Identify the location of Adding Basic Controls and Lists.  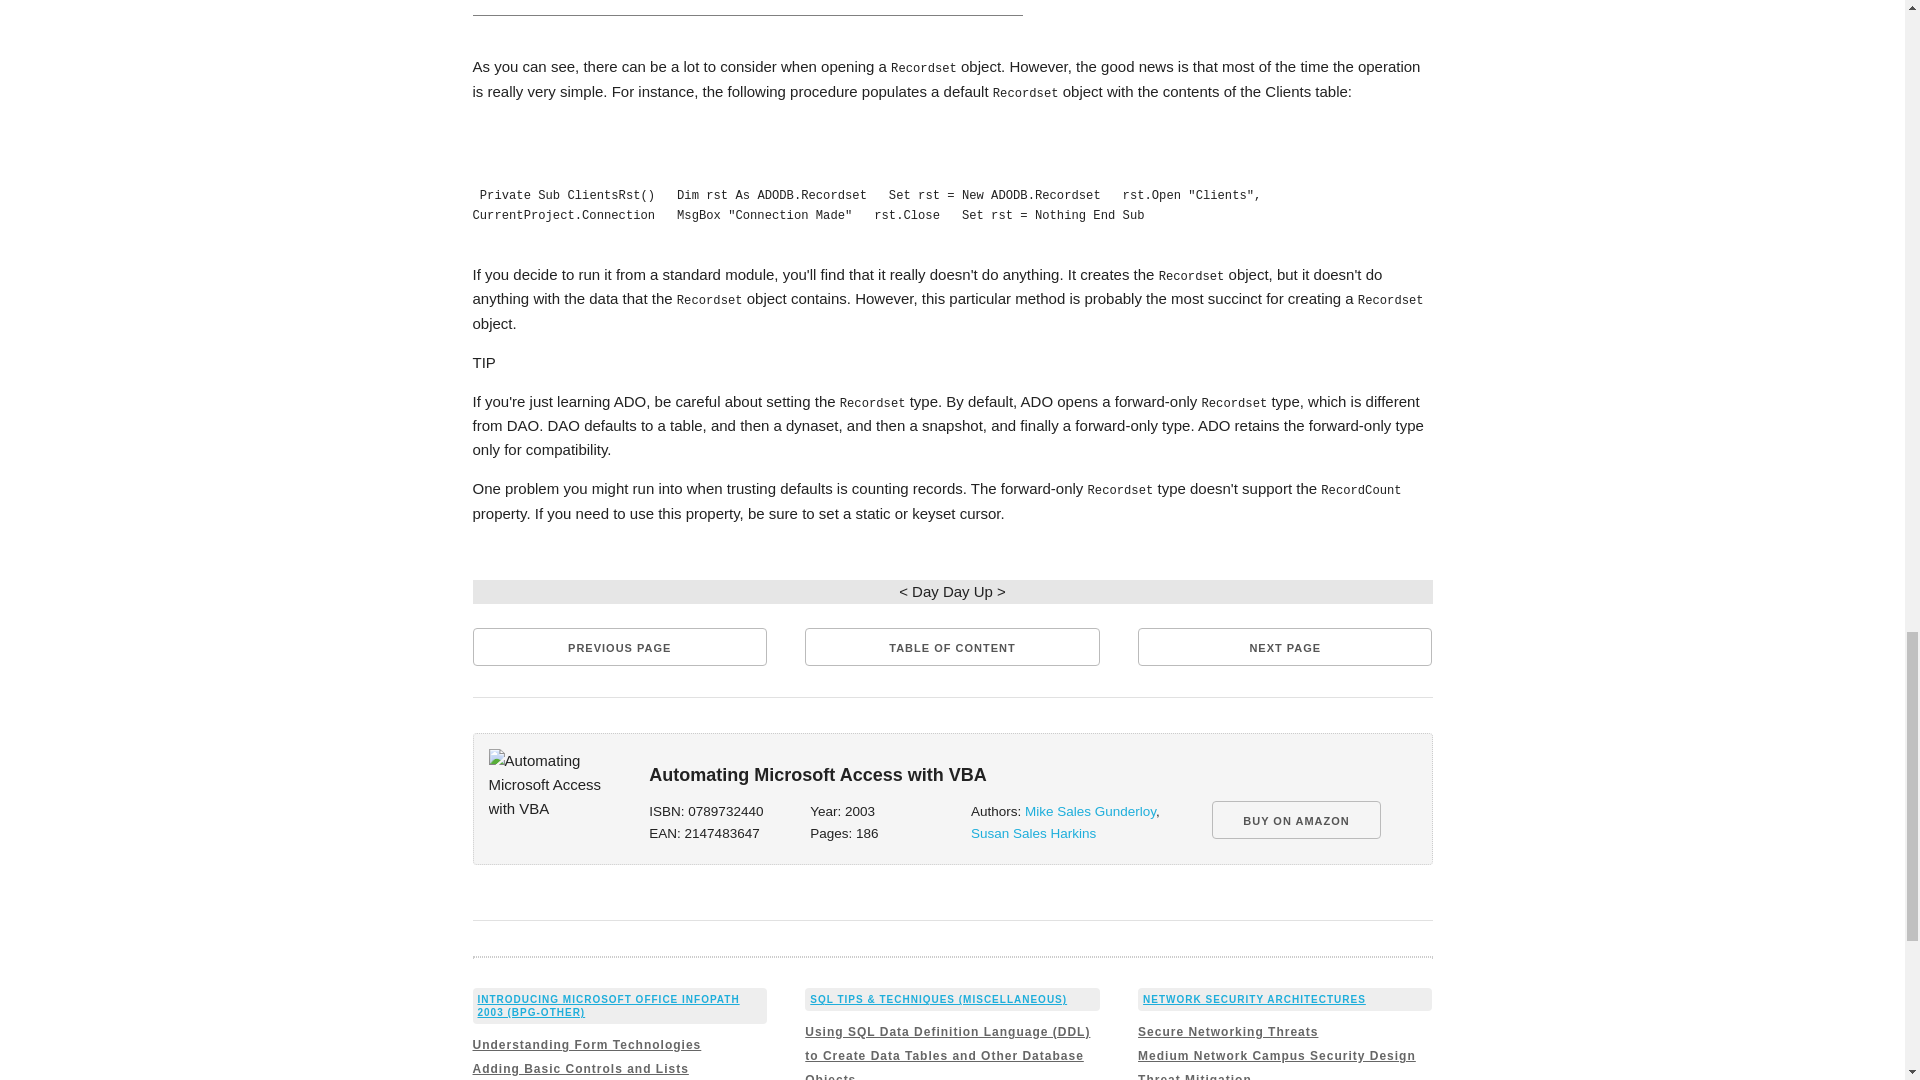
(580, 1068).